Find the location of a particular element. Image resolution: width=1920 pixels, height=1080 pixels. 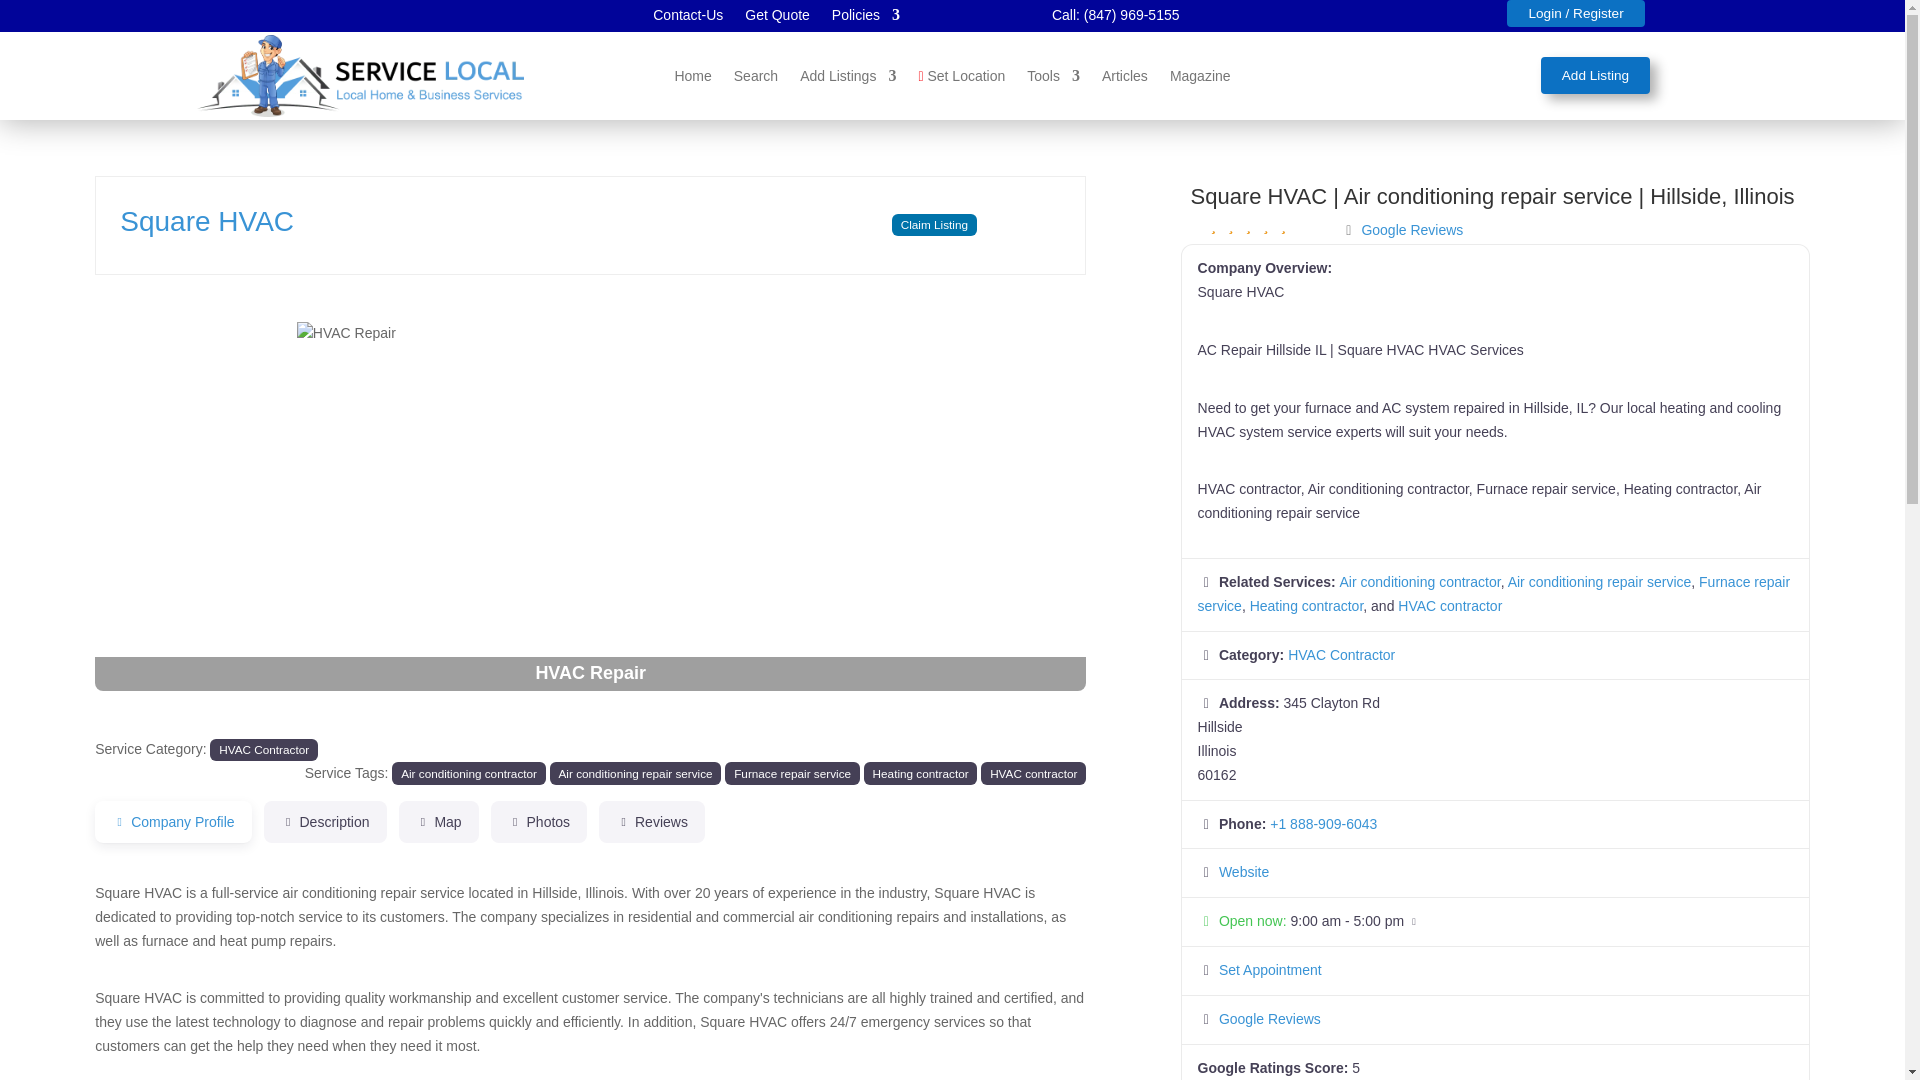

Home is located at coordinates (692, 80).